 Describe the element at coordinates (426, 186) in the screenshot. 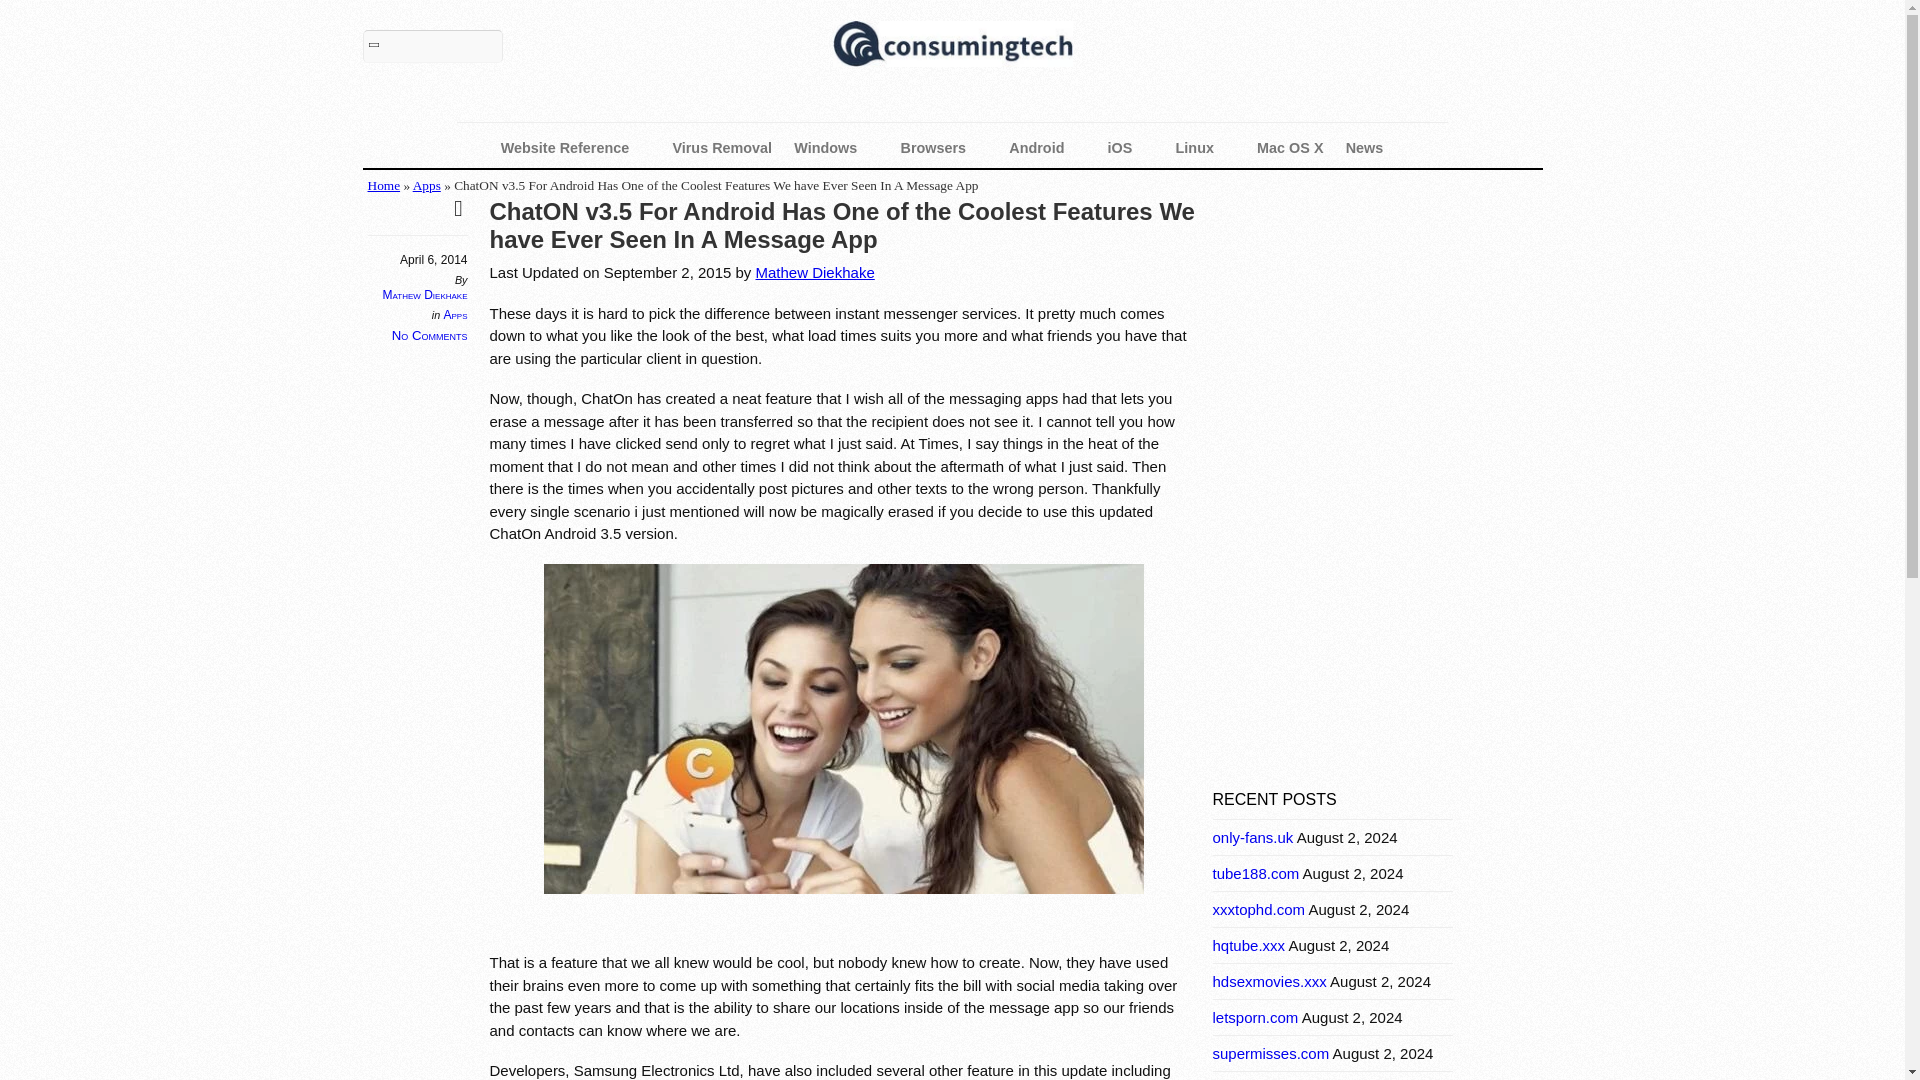

I see `Apps` at that location.